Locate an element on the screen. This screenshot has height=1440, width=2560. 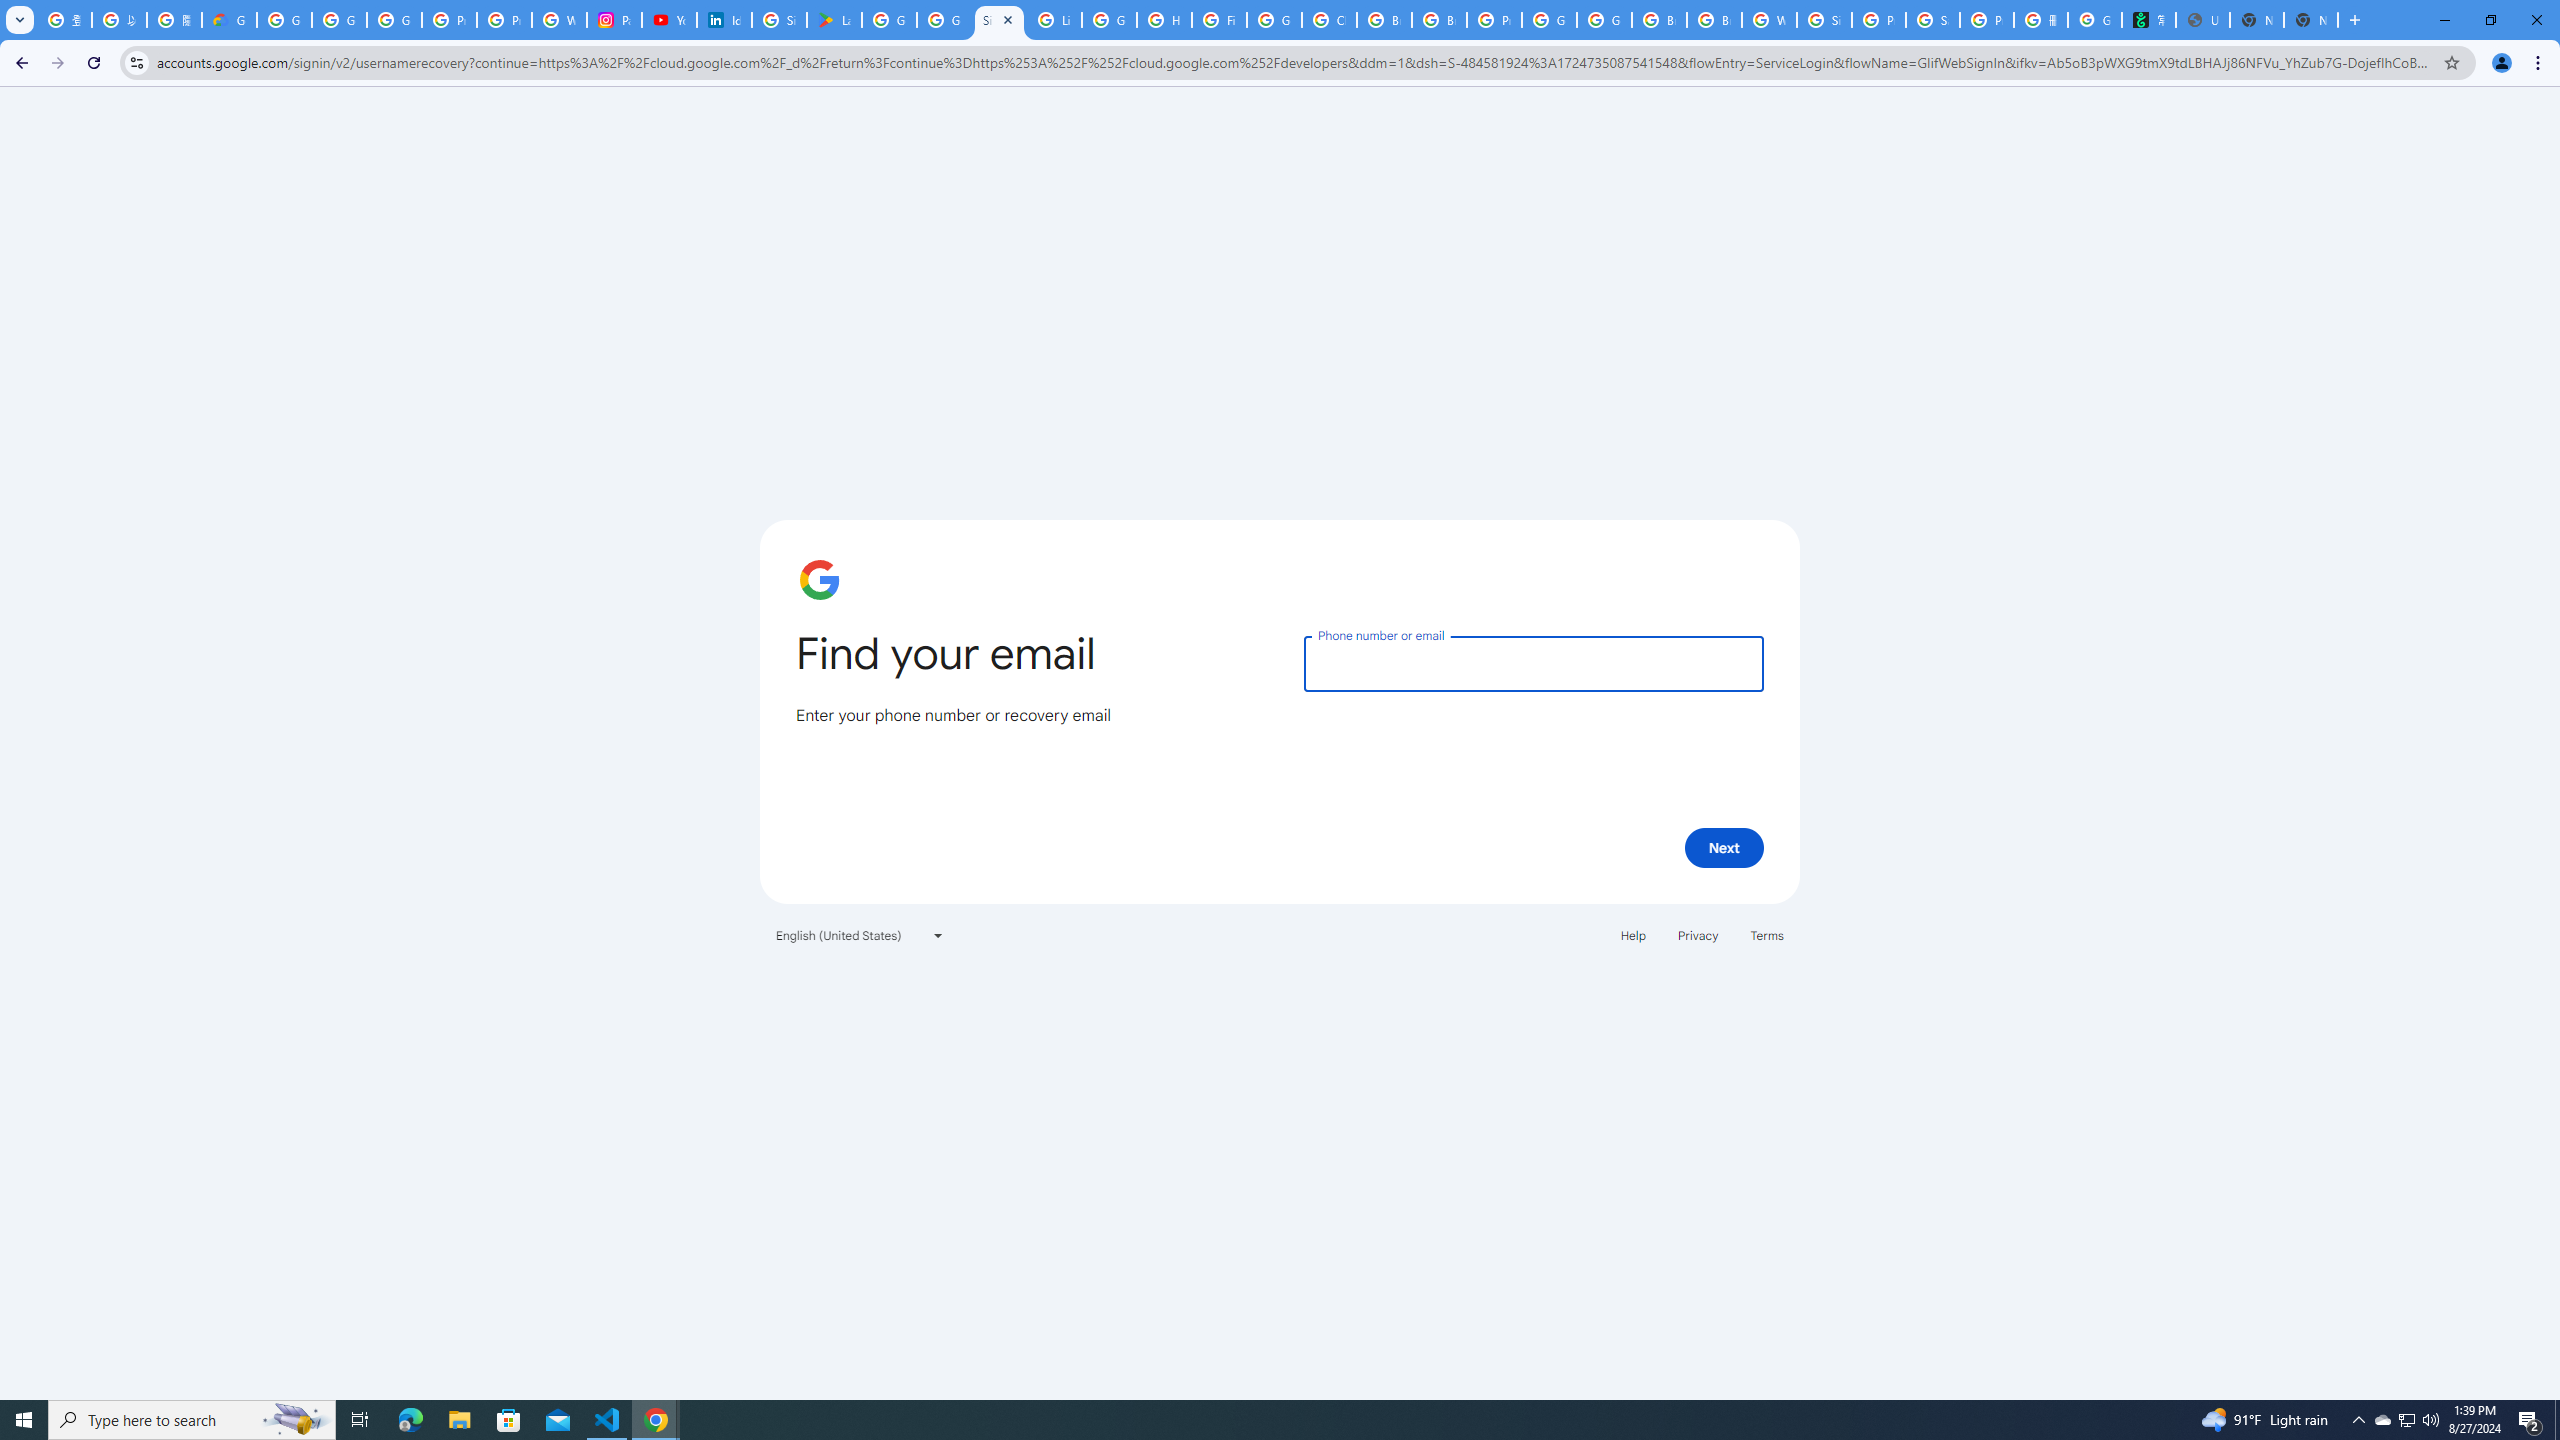
Untitled is located at coordinates (2202, 20).